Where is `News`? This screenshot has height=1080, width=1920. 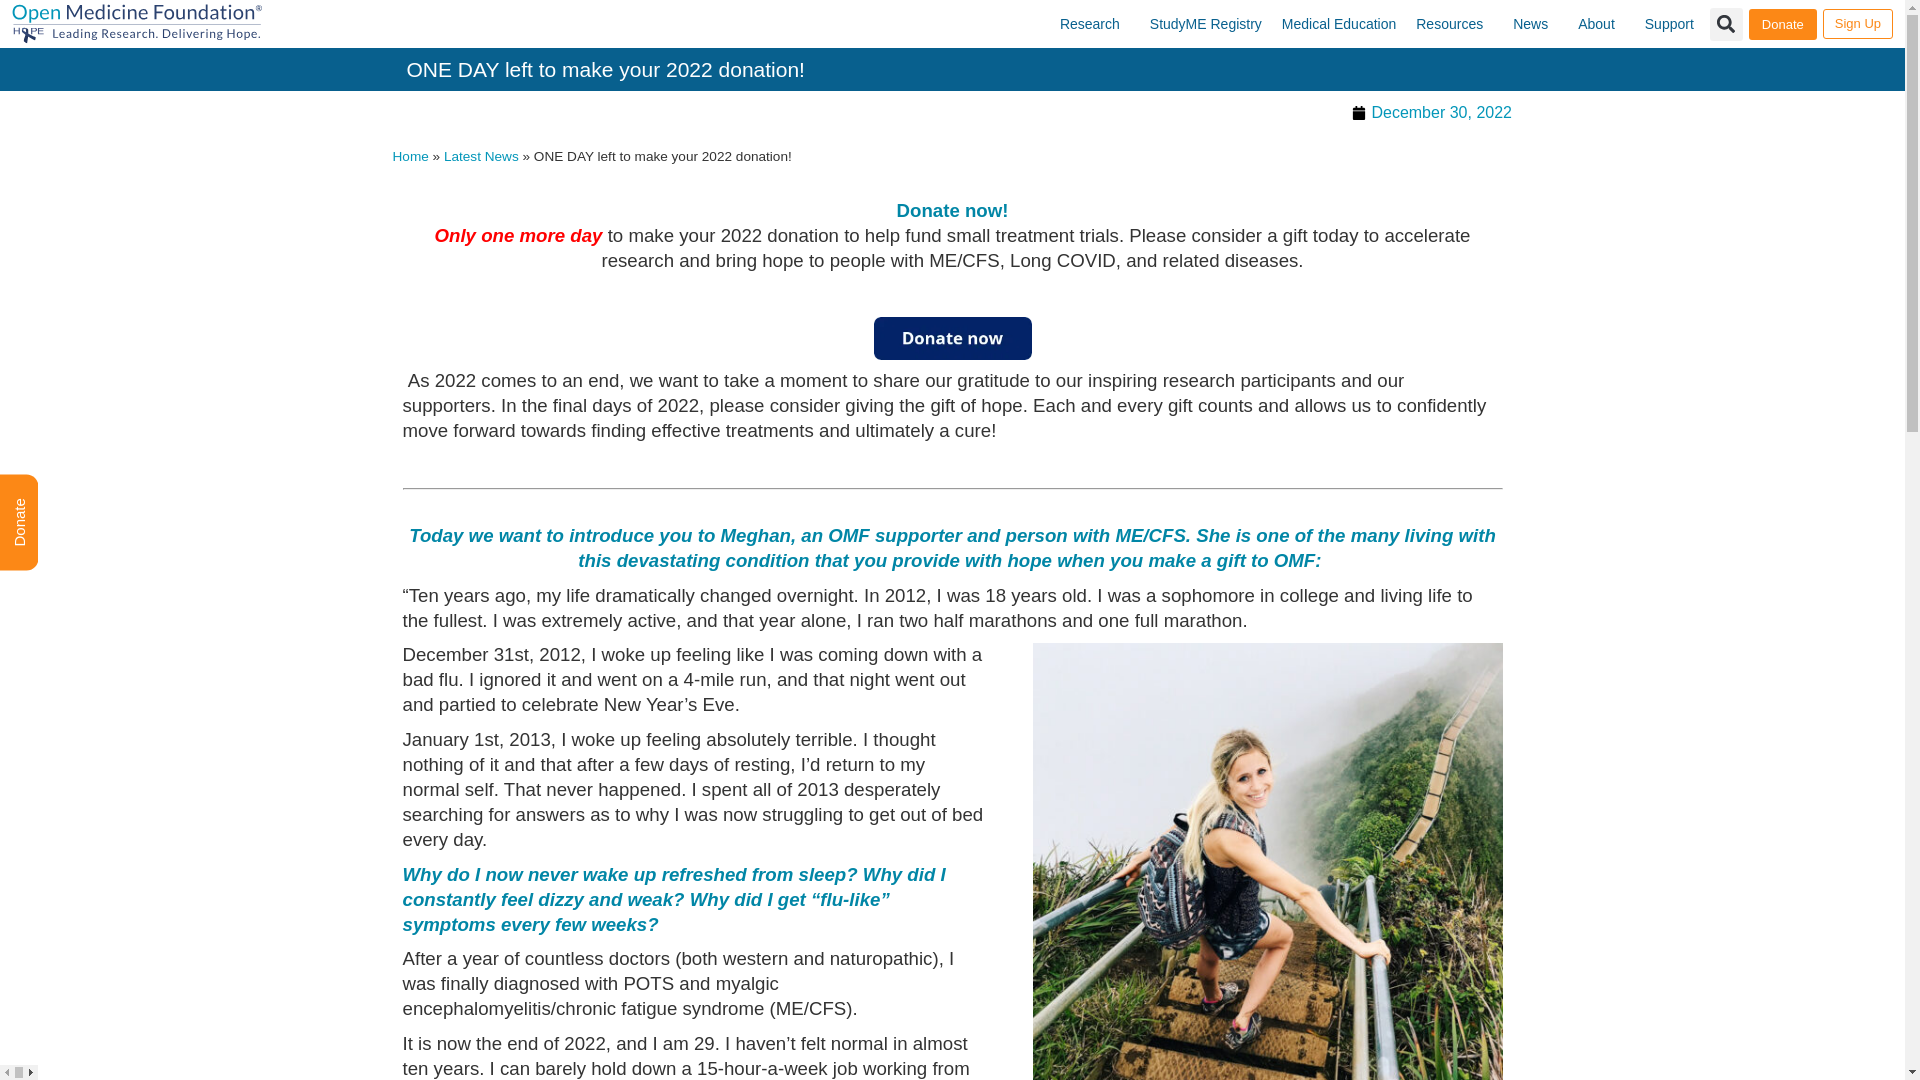
News is located at coordinates (1536, 24).